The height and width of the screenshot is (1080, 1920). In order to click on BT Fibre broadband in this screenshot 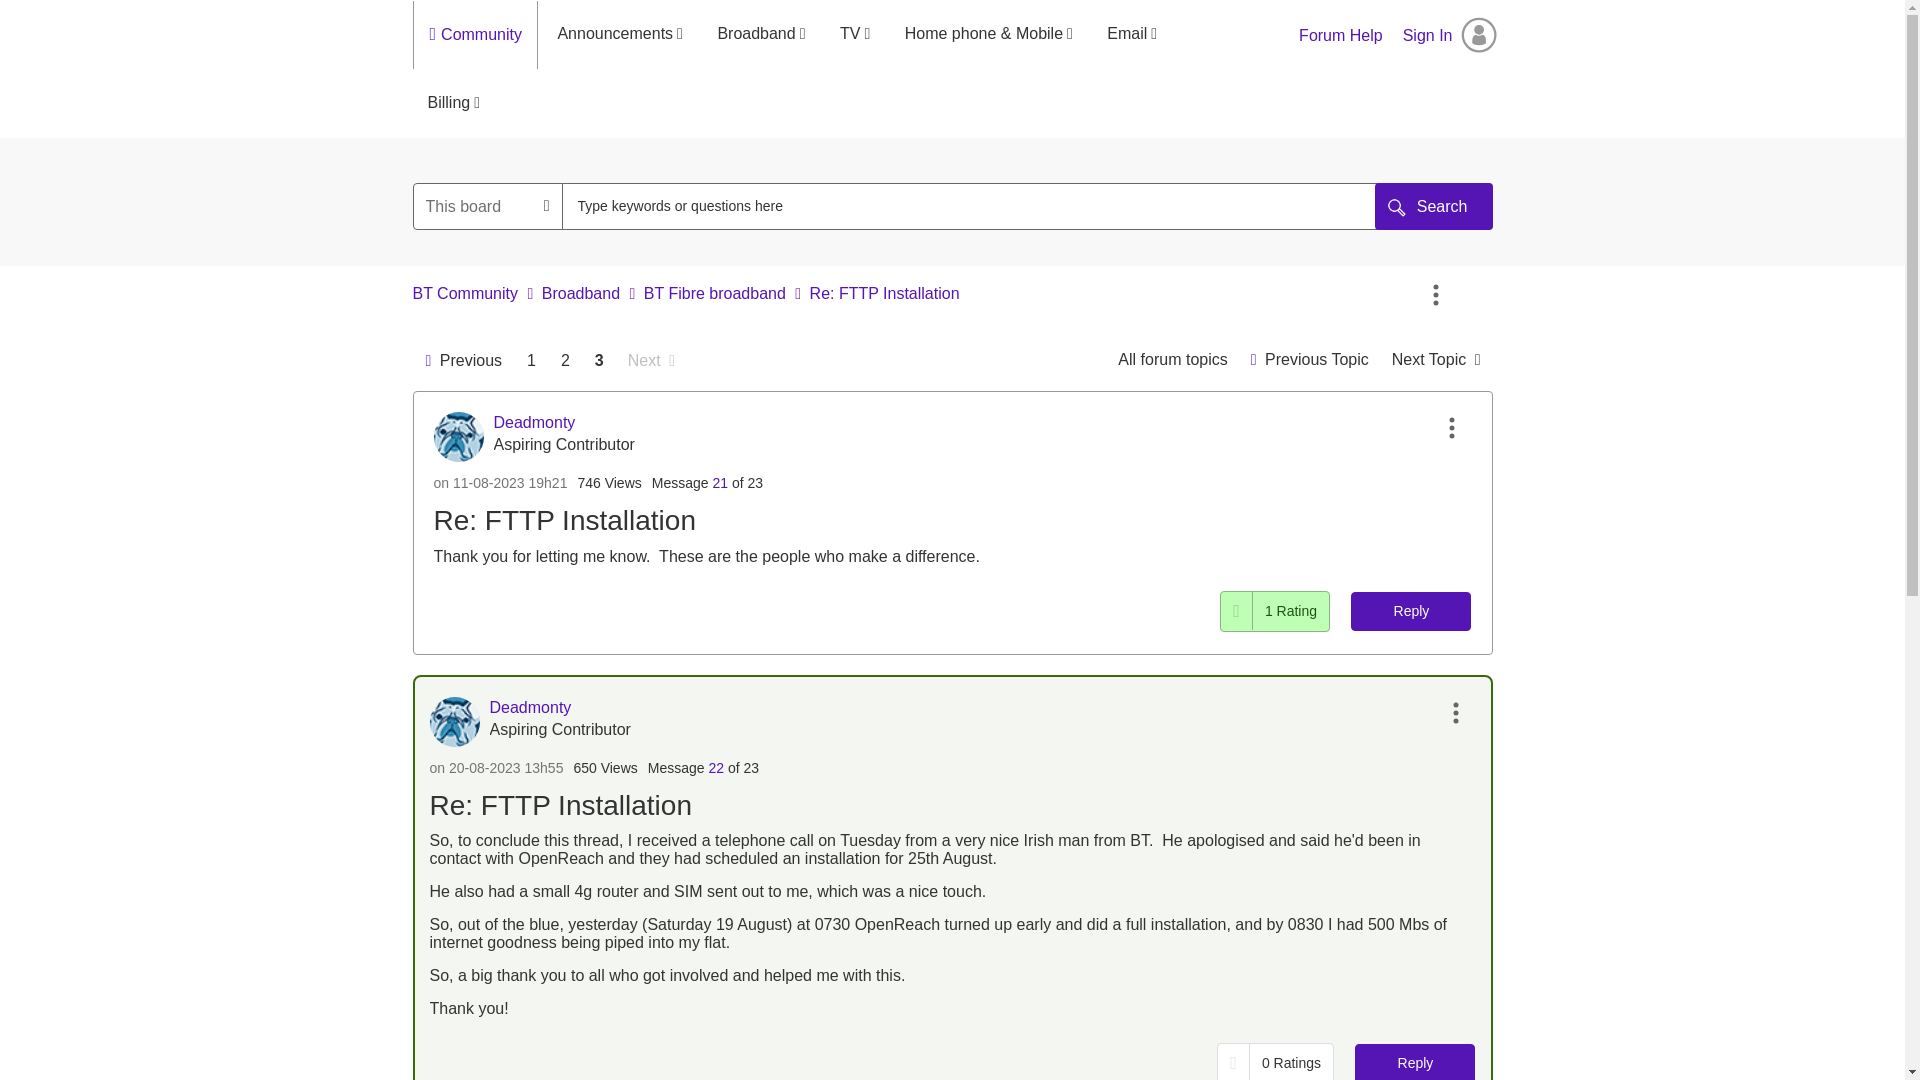, I will do `click(1172, 360)`.